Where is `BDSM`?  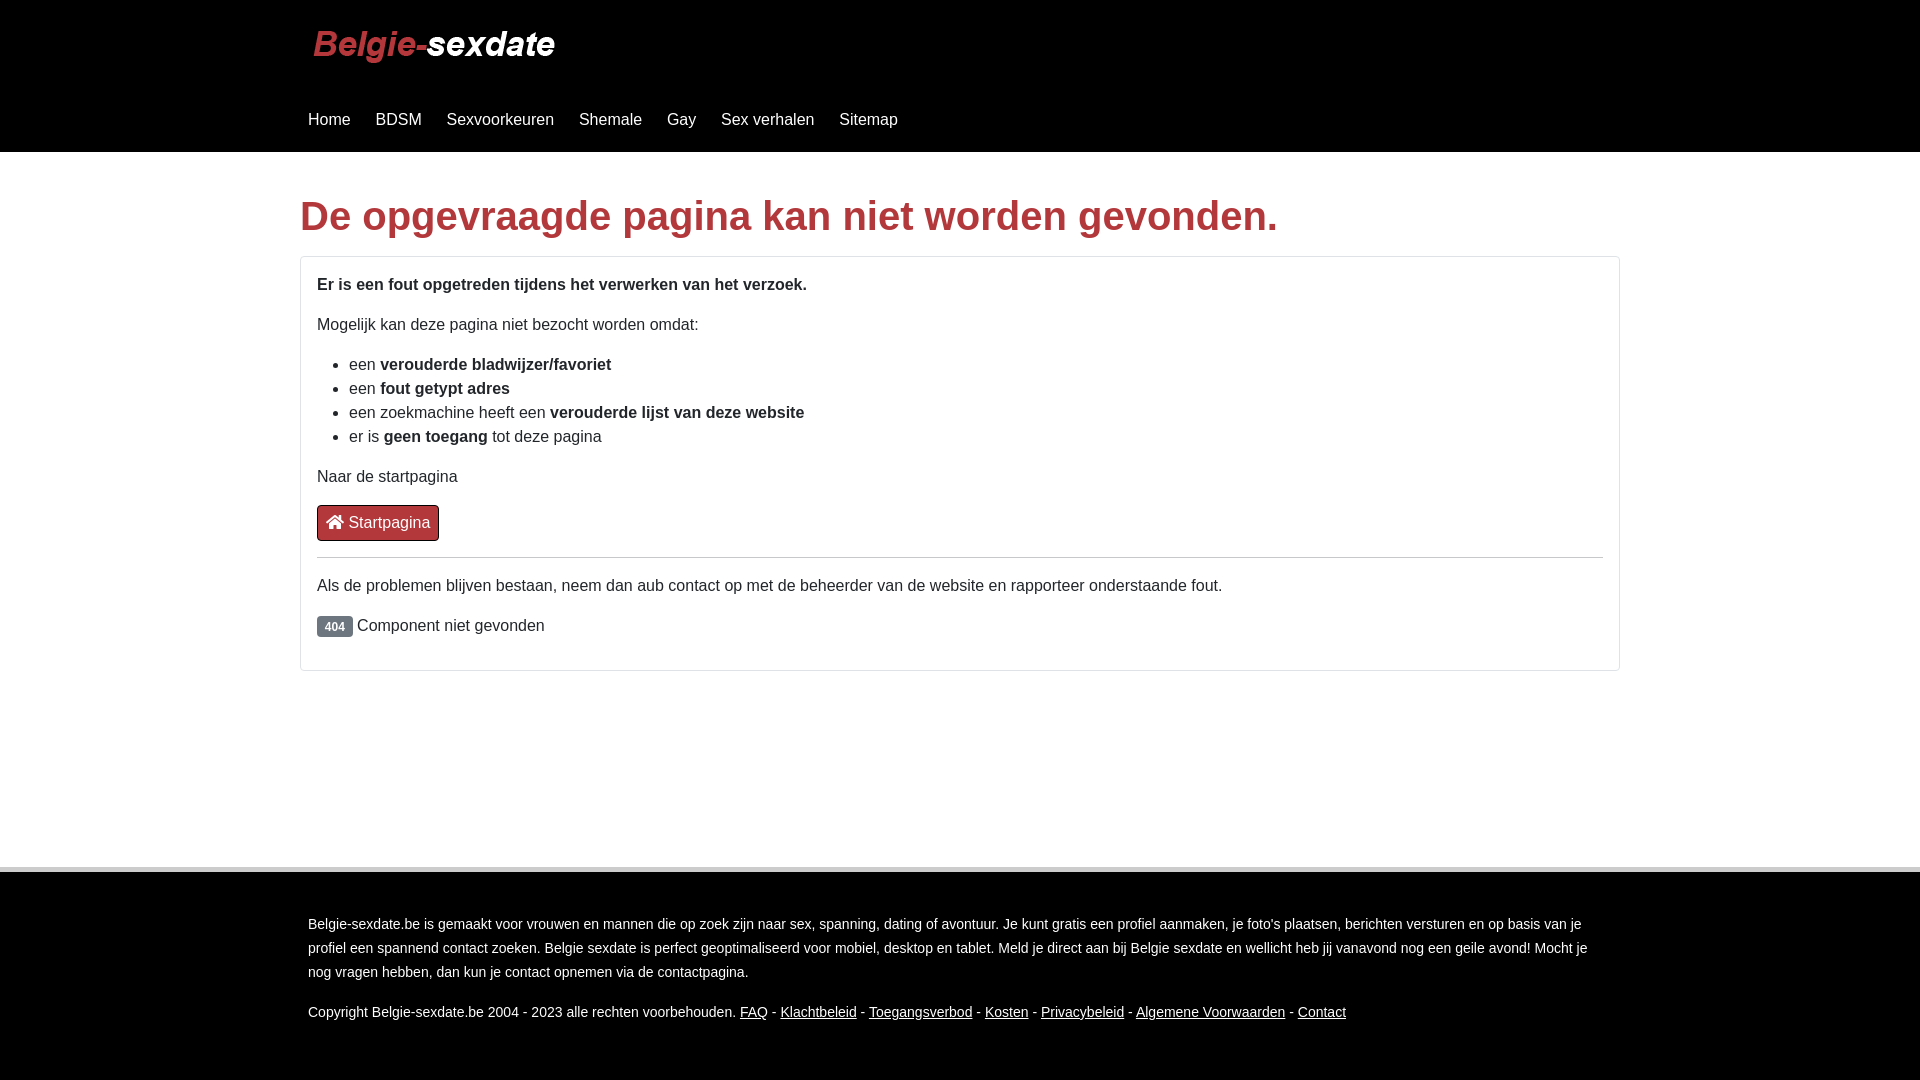 BDSM is located at coordinates (398, 120).